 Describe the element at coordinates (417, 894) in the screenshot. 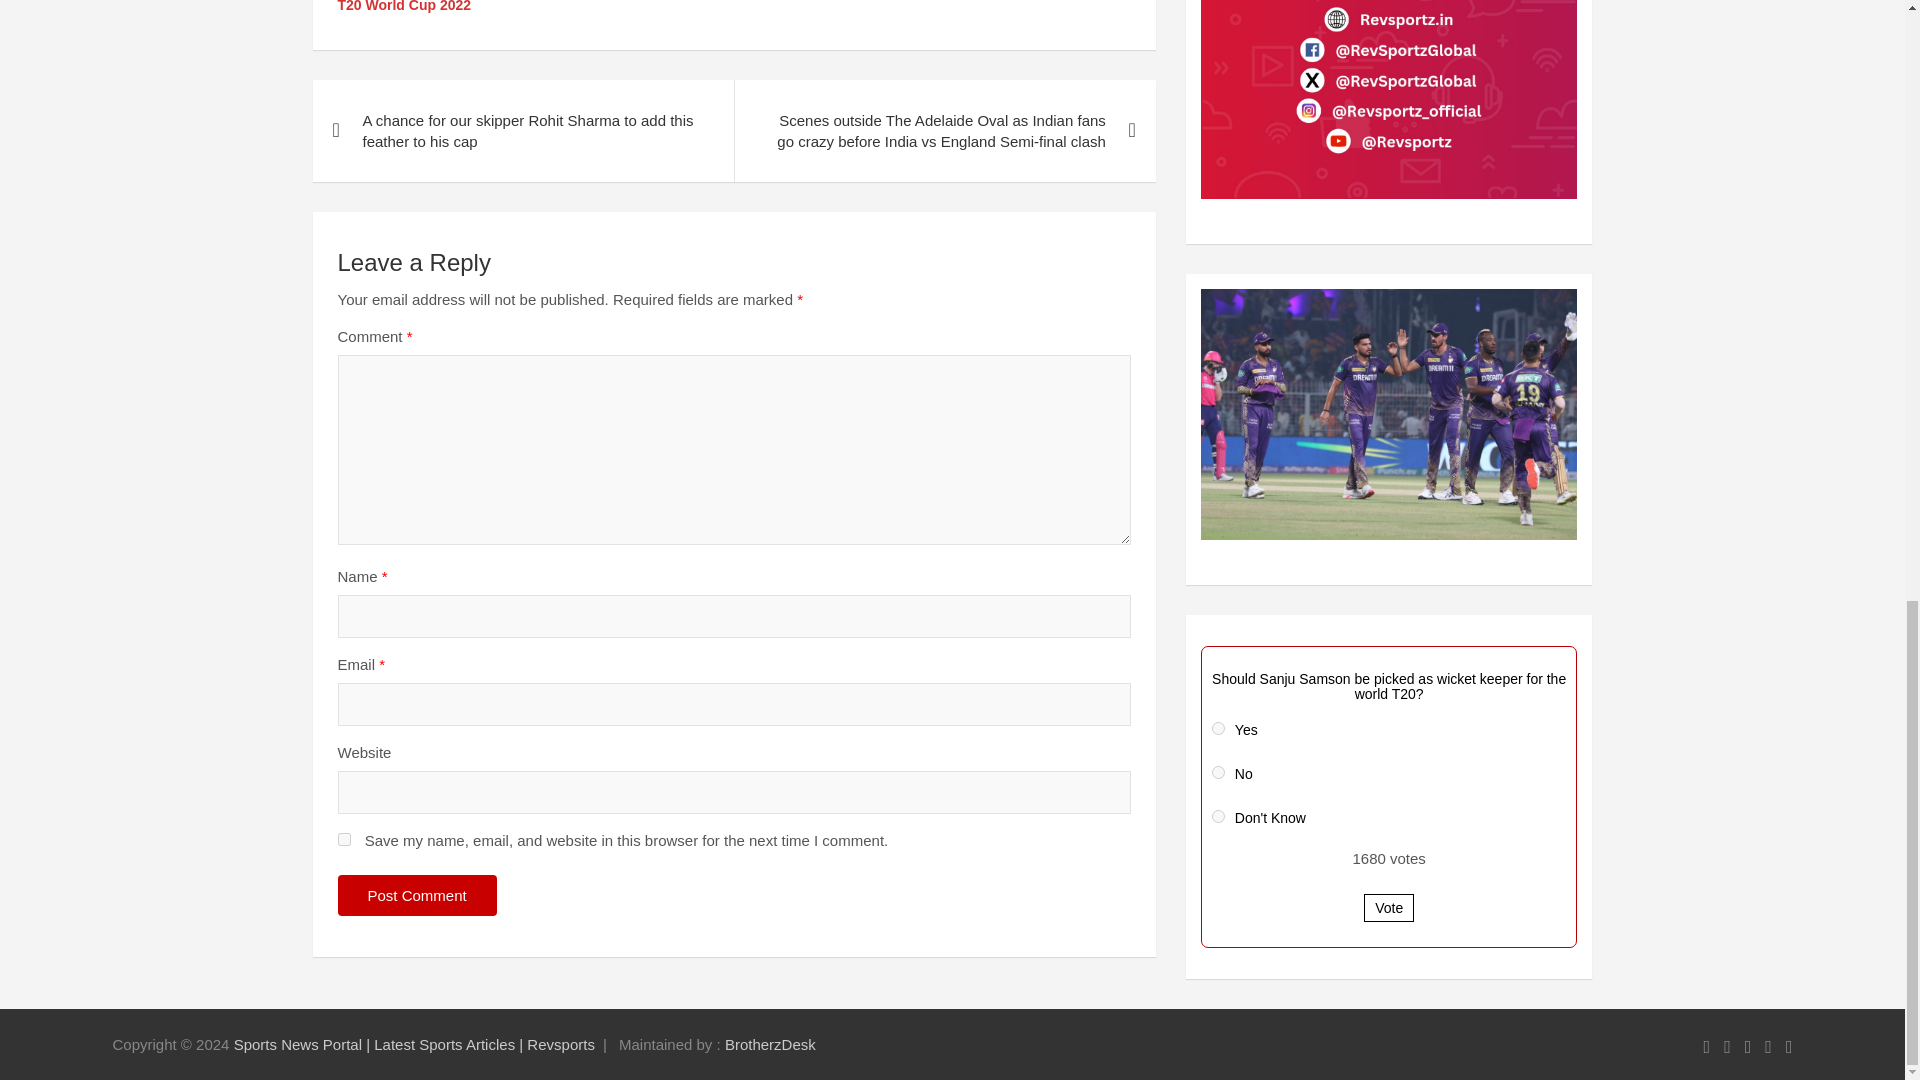

I see `Post Comment` at that location.